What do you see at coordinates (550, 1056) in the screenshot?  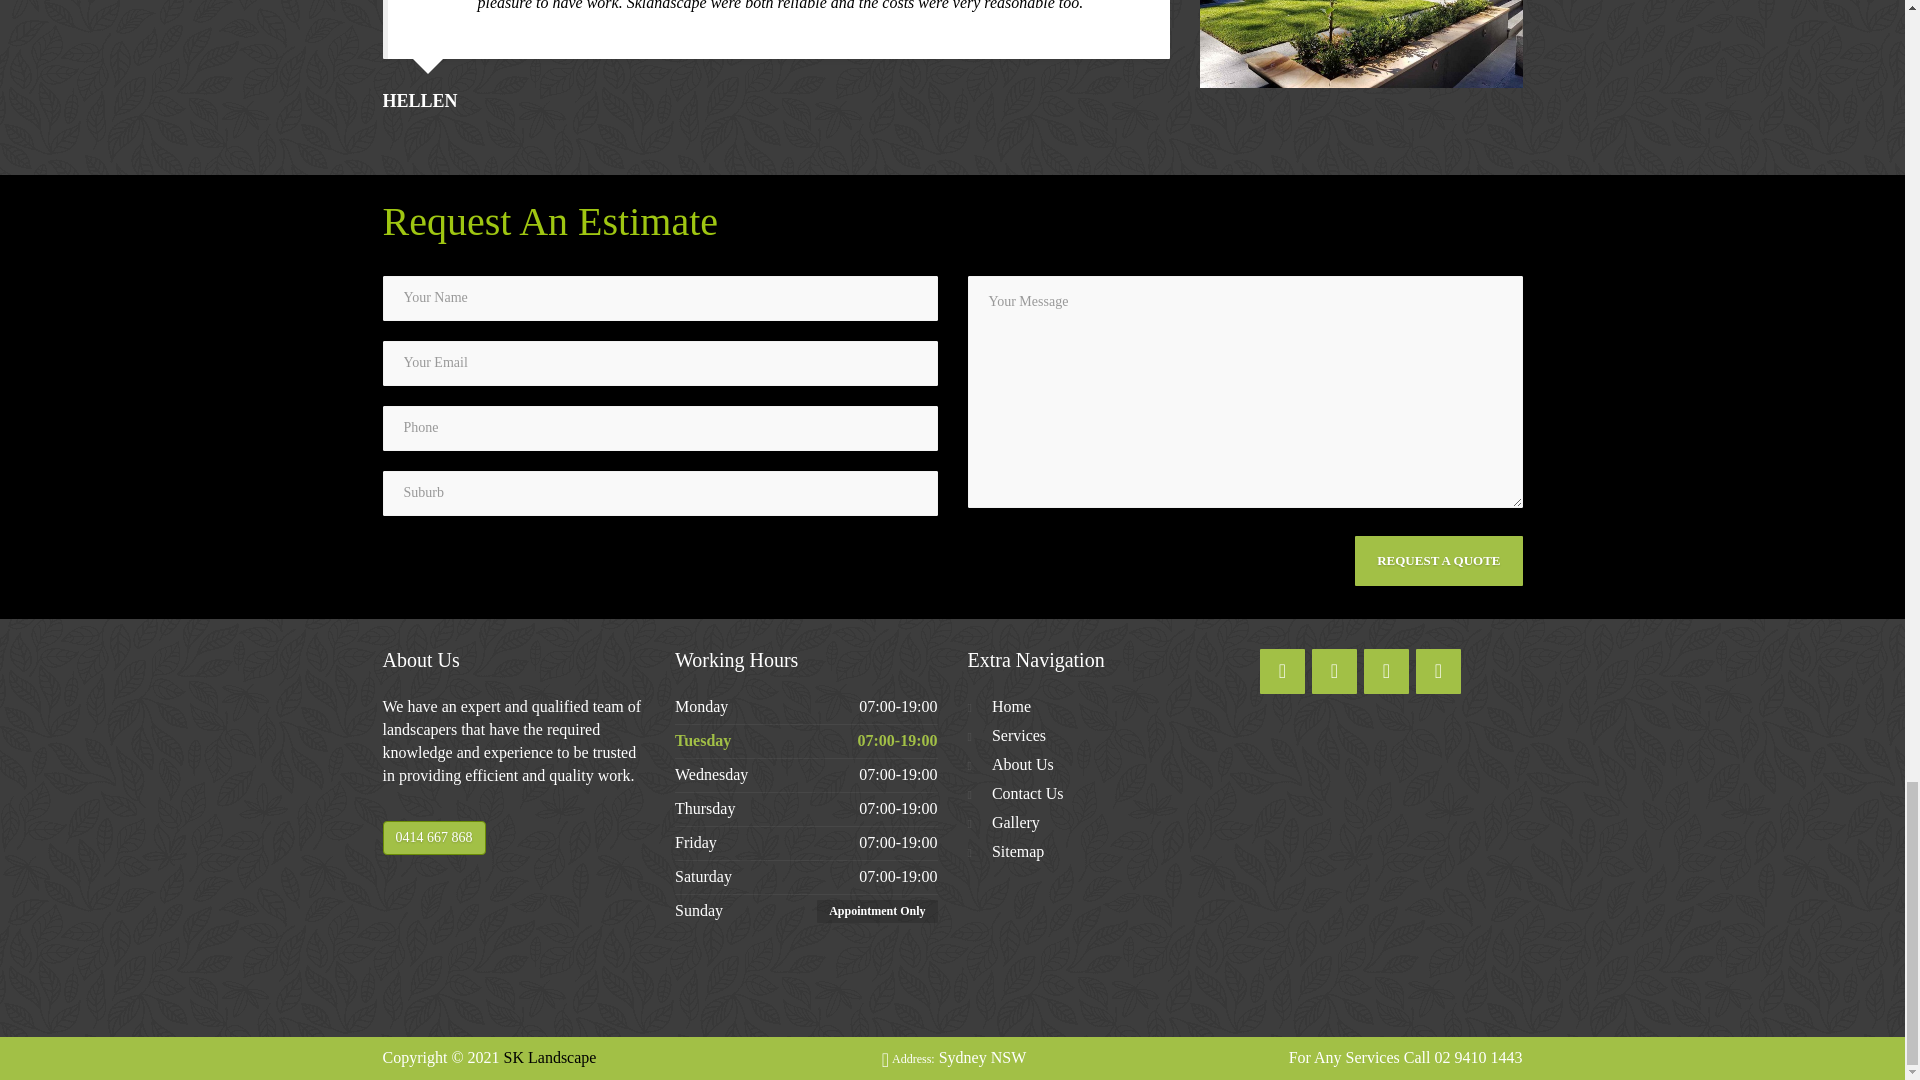 I see `SK Landscape` at bounding box center [550, 1056].